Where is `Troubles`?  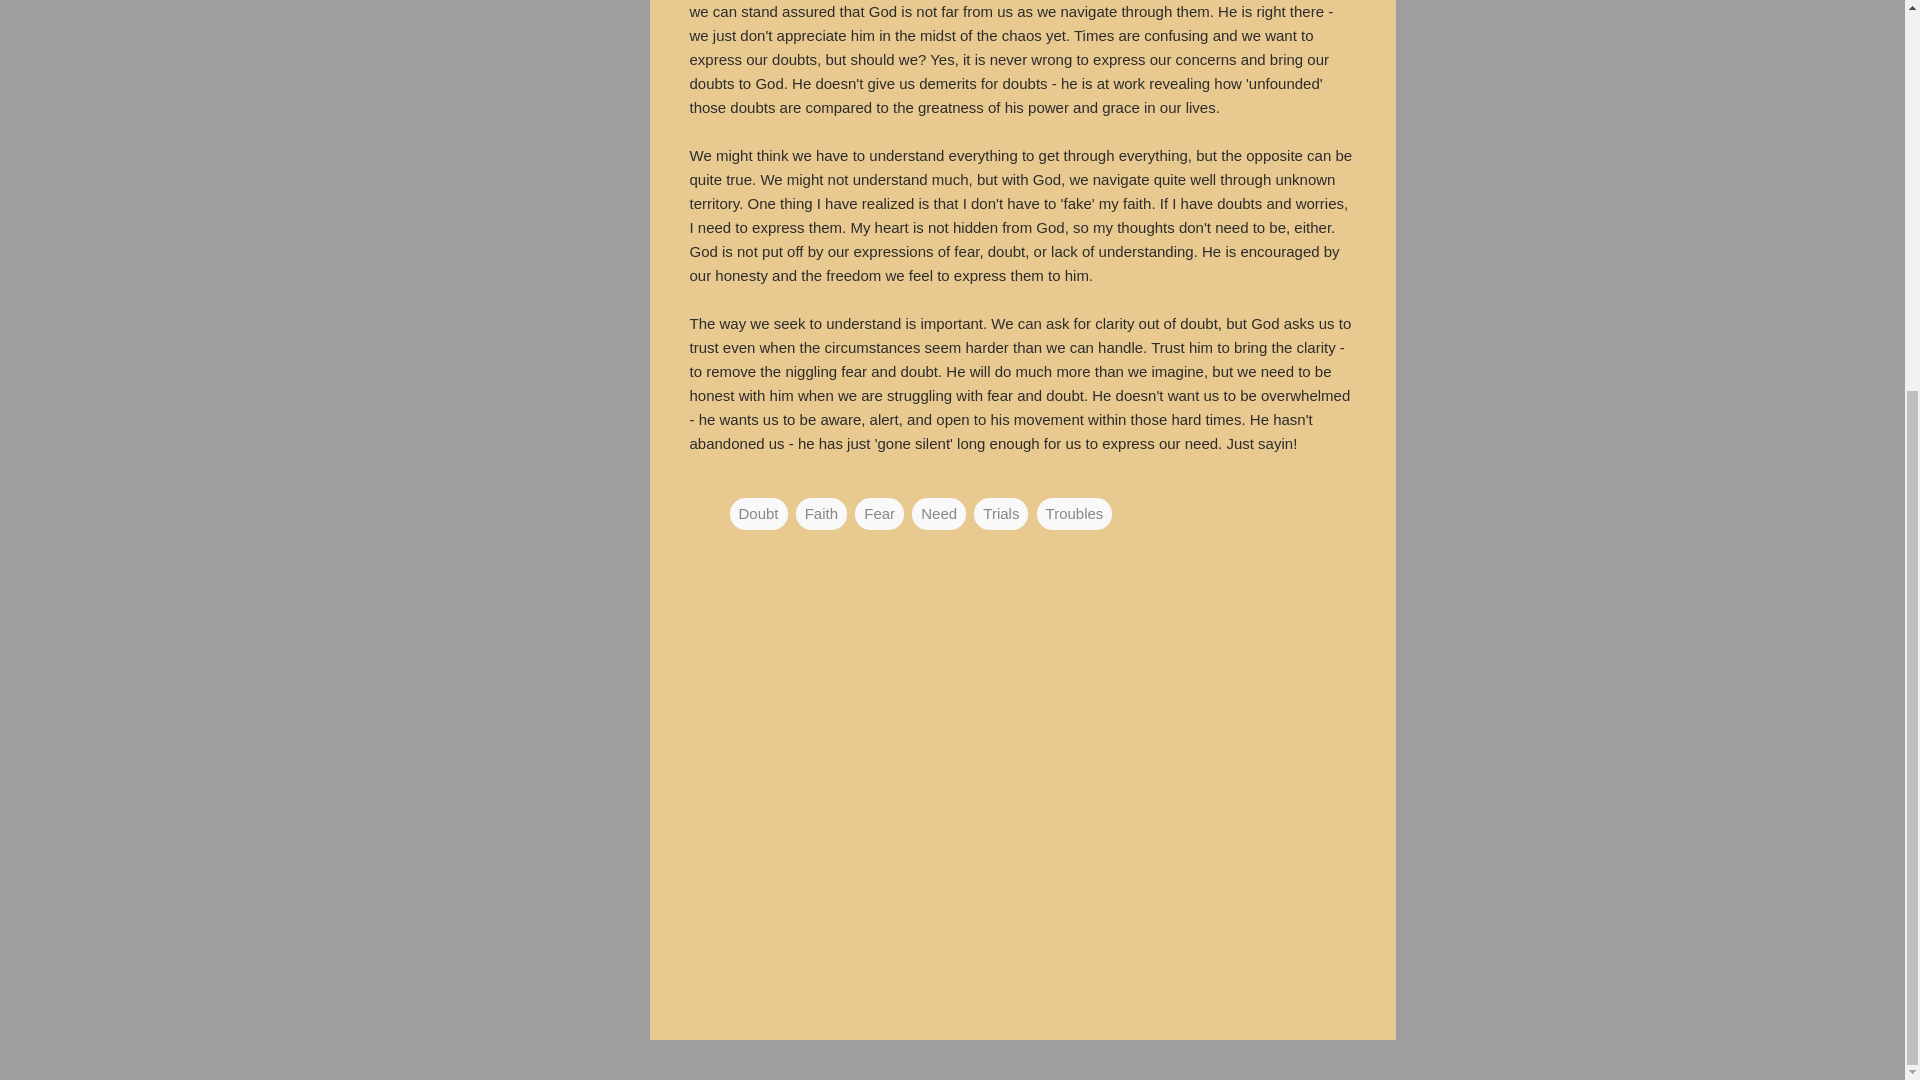 Troubles is located at coordinates (1074, 512).